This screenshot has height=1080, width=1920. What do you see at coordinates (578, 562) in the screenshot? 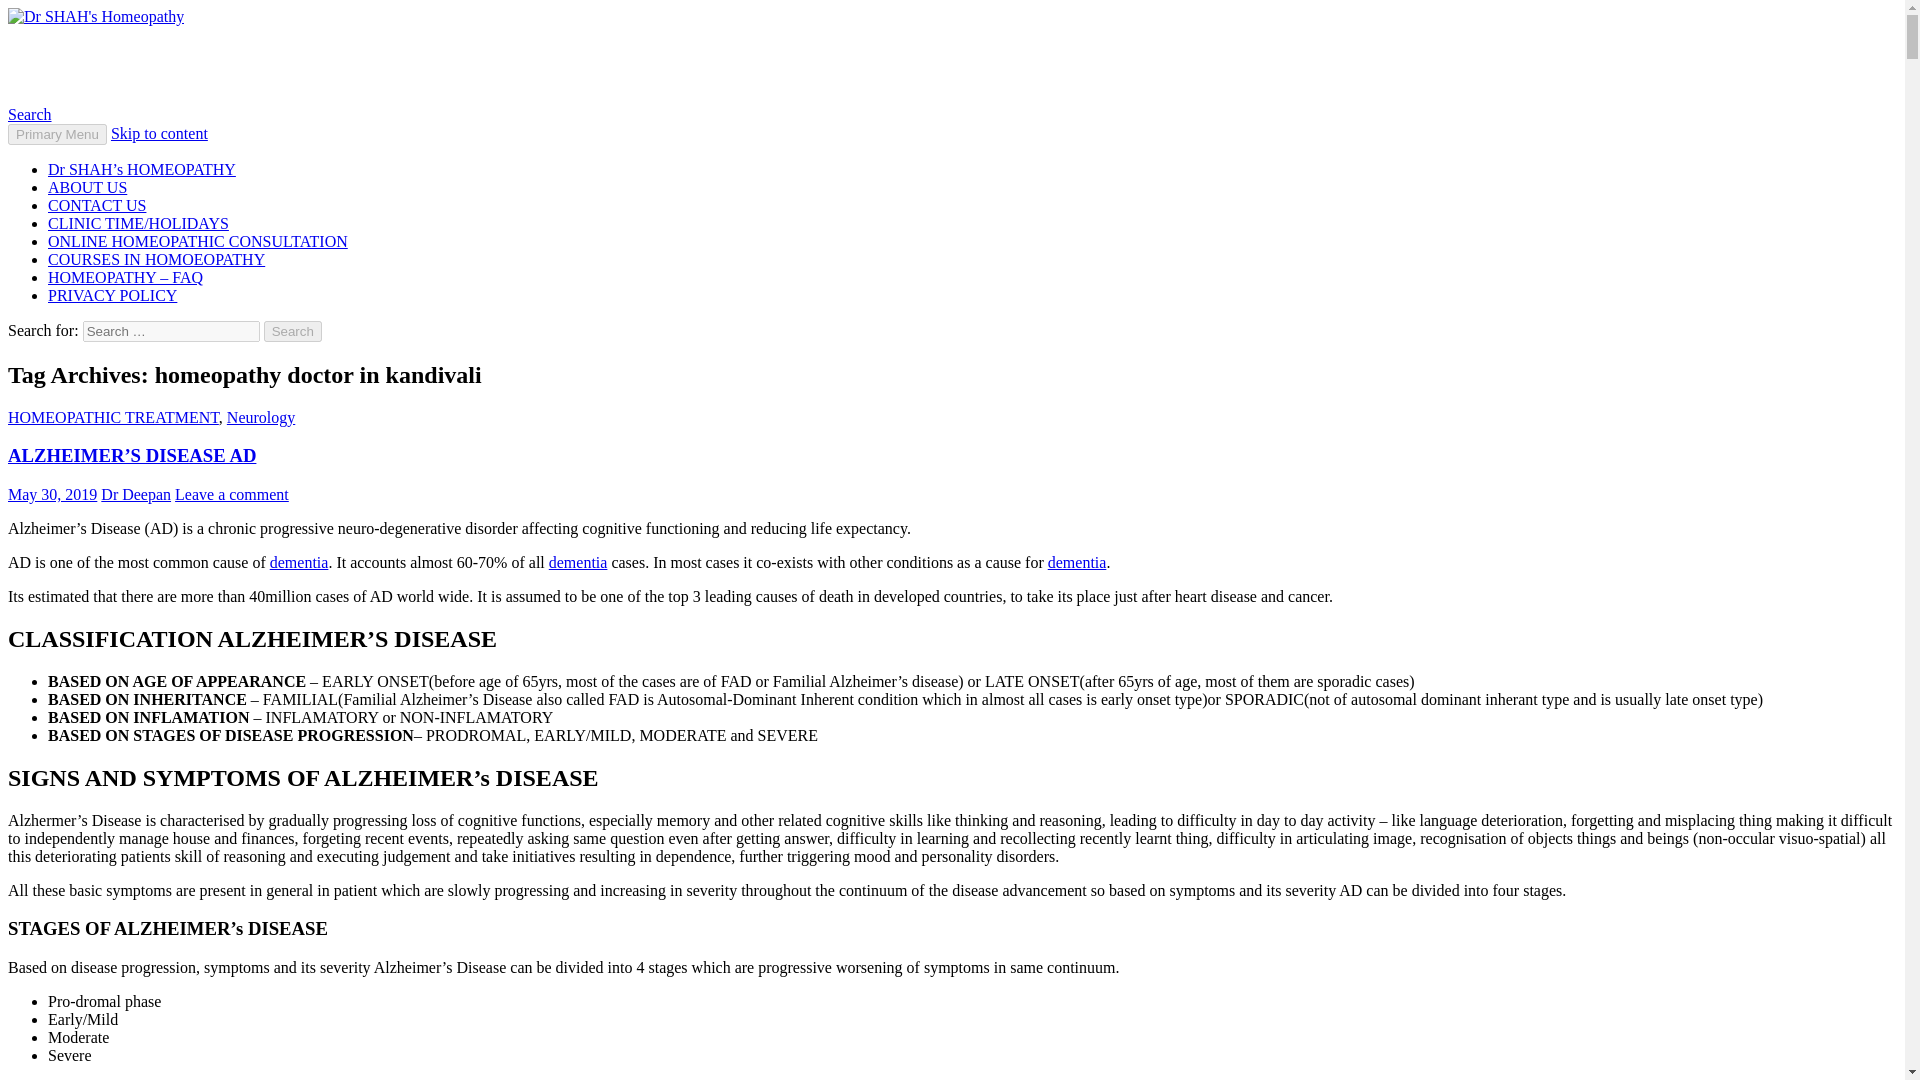
I see `dementia` at bounding box center [578, 562].